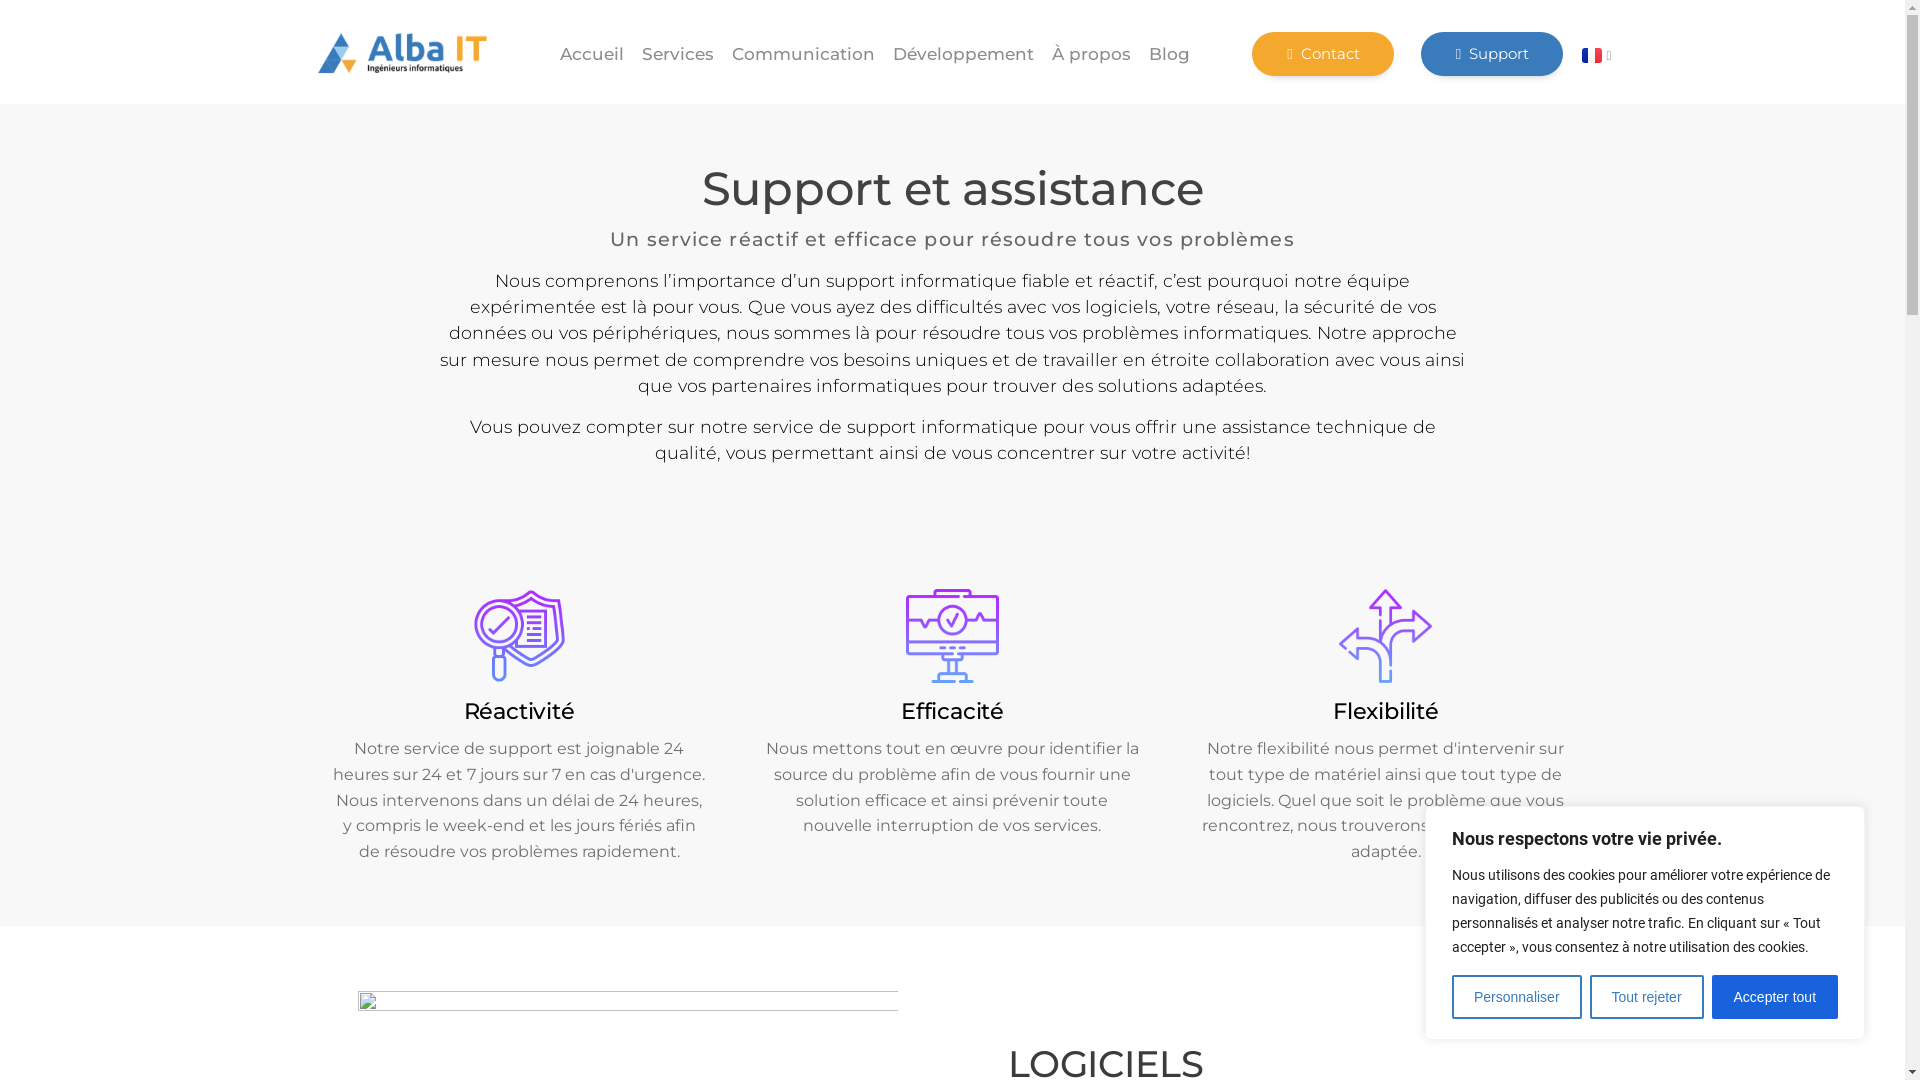  I want to click on Contact, so click(1322, 54).